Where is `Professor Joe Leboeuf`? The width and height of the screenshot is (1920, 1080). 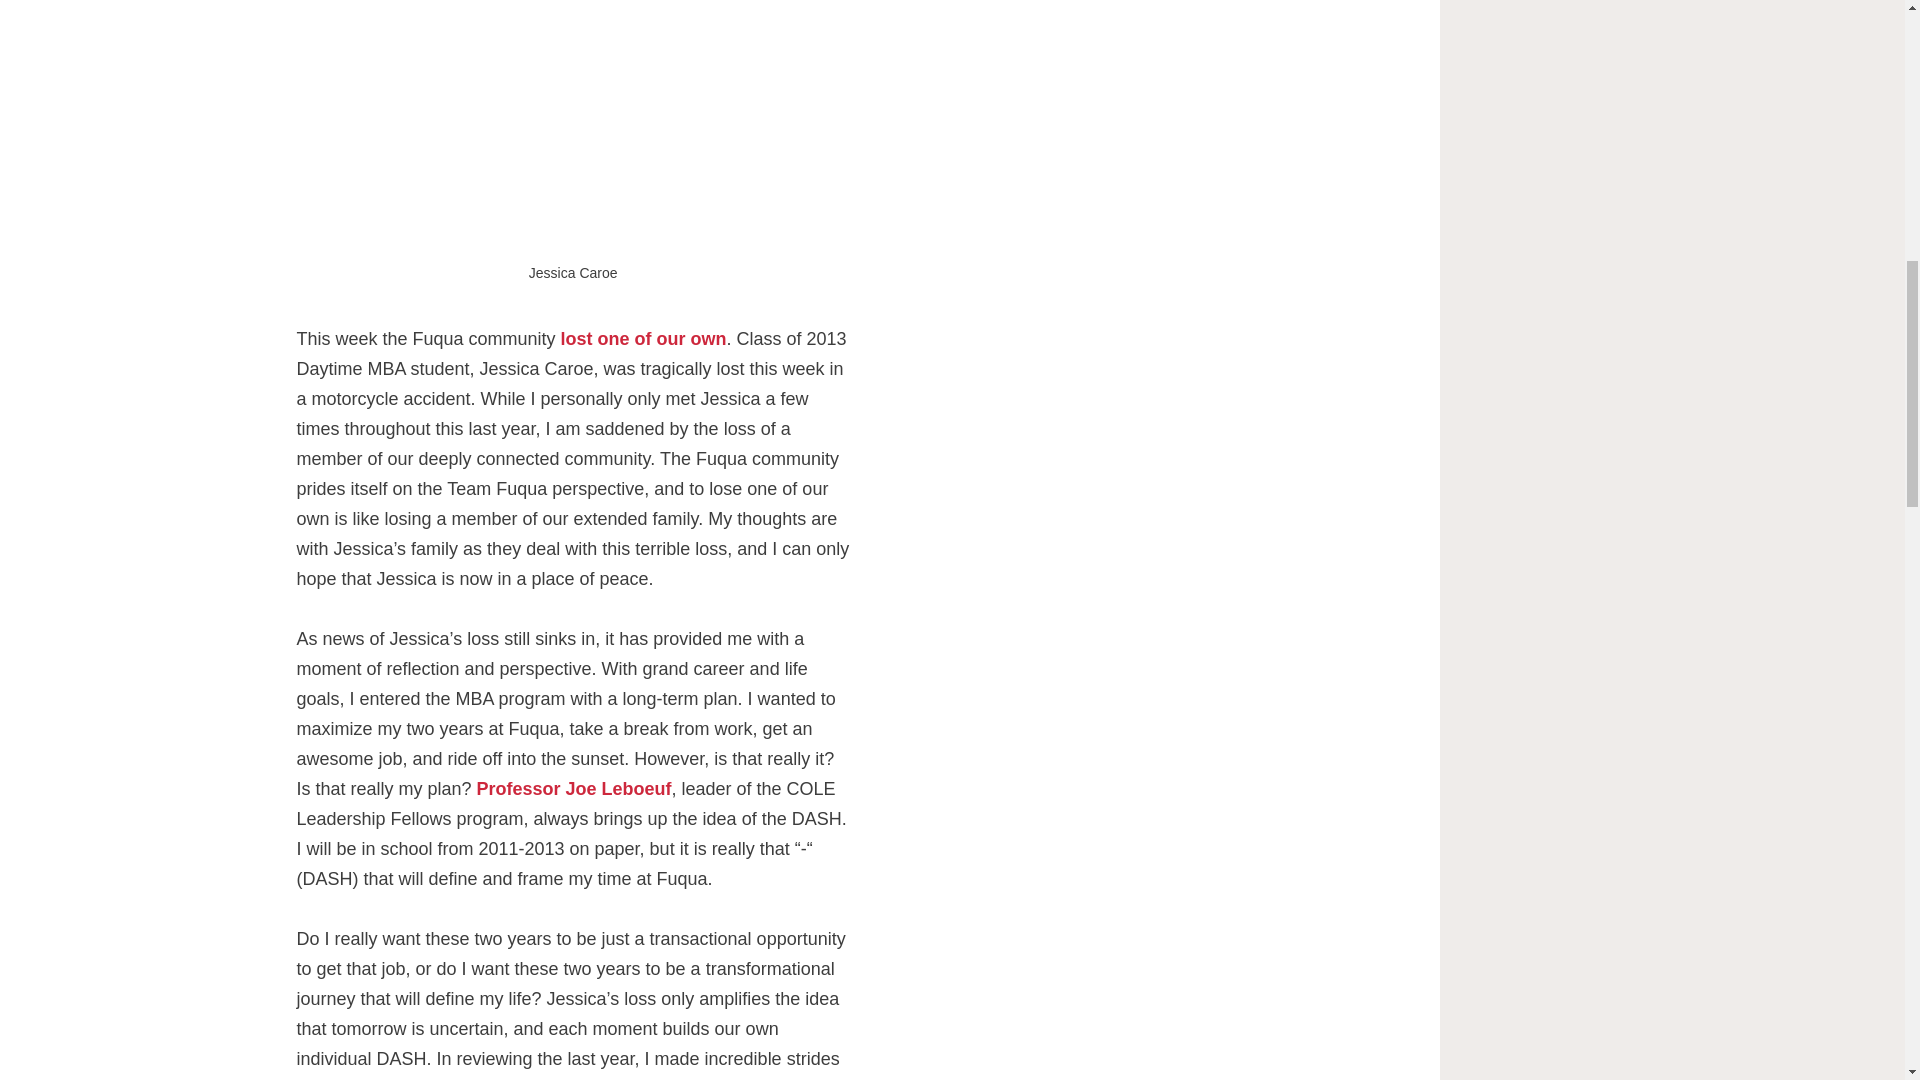
Professor Joe Leboeuf is located at coordinates (573, 788).